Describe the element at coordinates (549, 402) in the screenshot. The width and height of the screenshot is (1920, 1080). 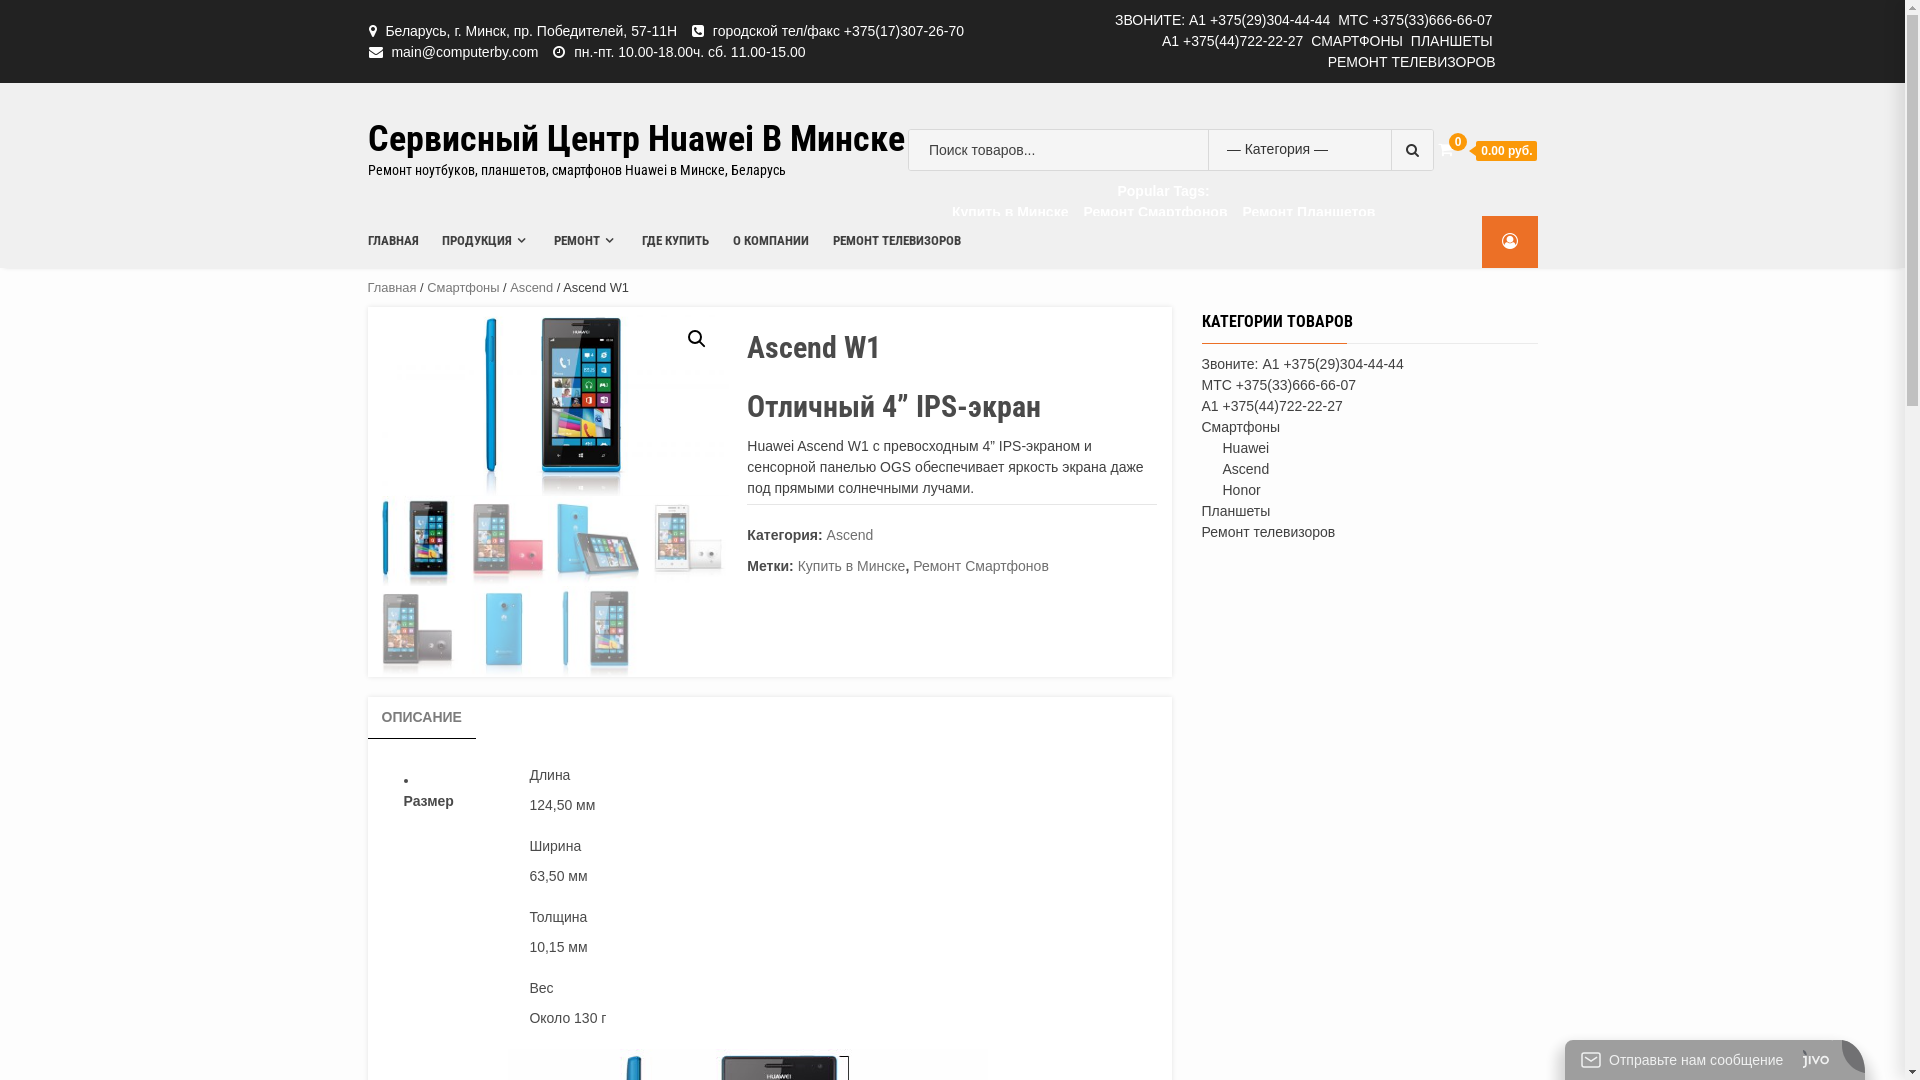
I see `Ascend W1,.` at that location.